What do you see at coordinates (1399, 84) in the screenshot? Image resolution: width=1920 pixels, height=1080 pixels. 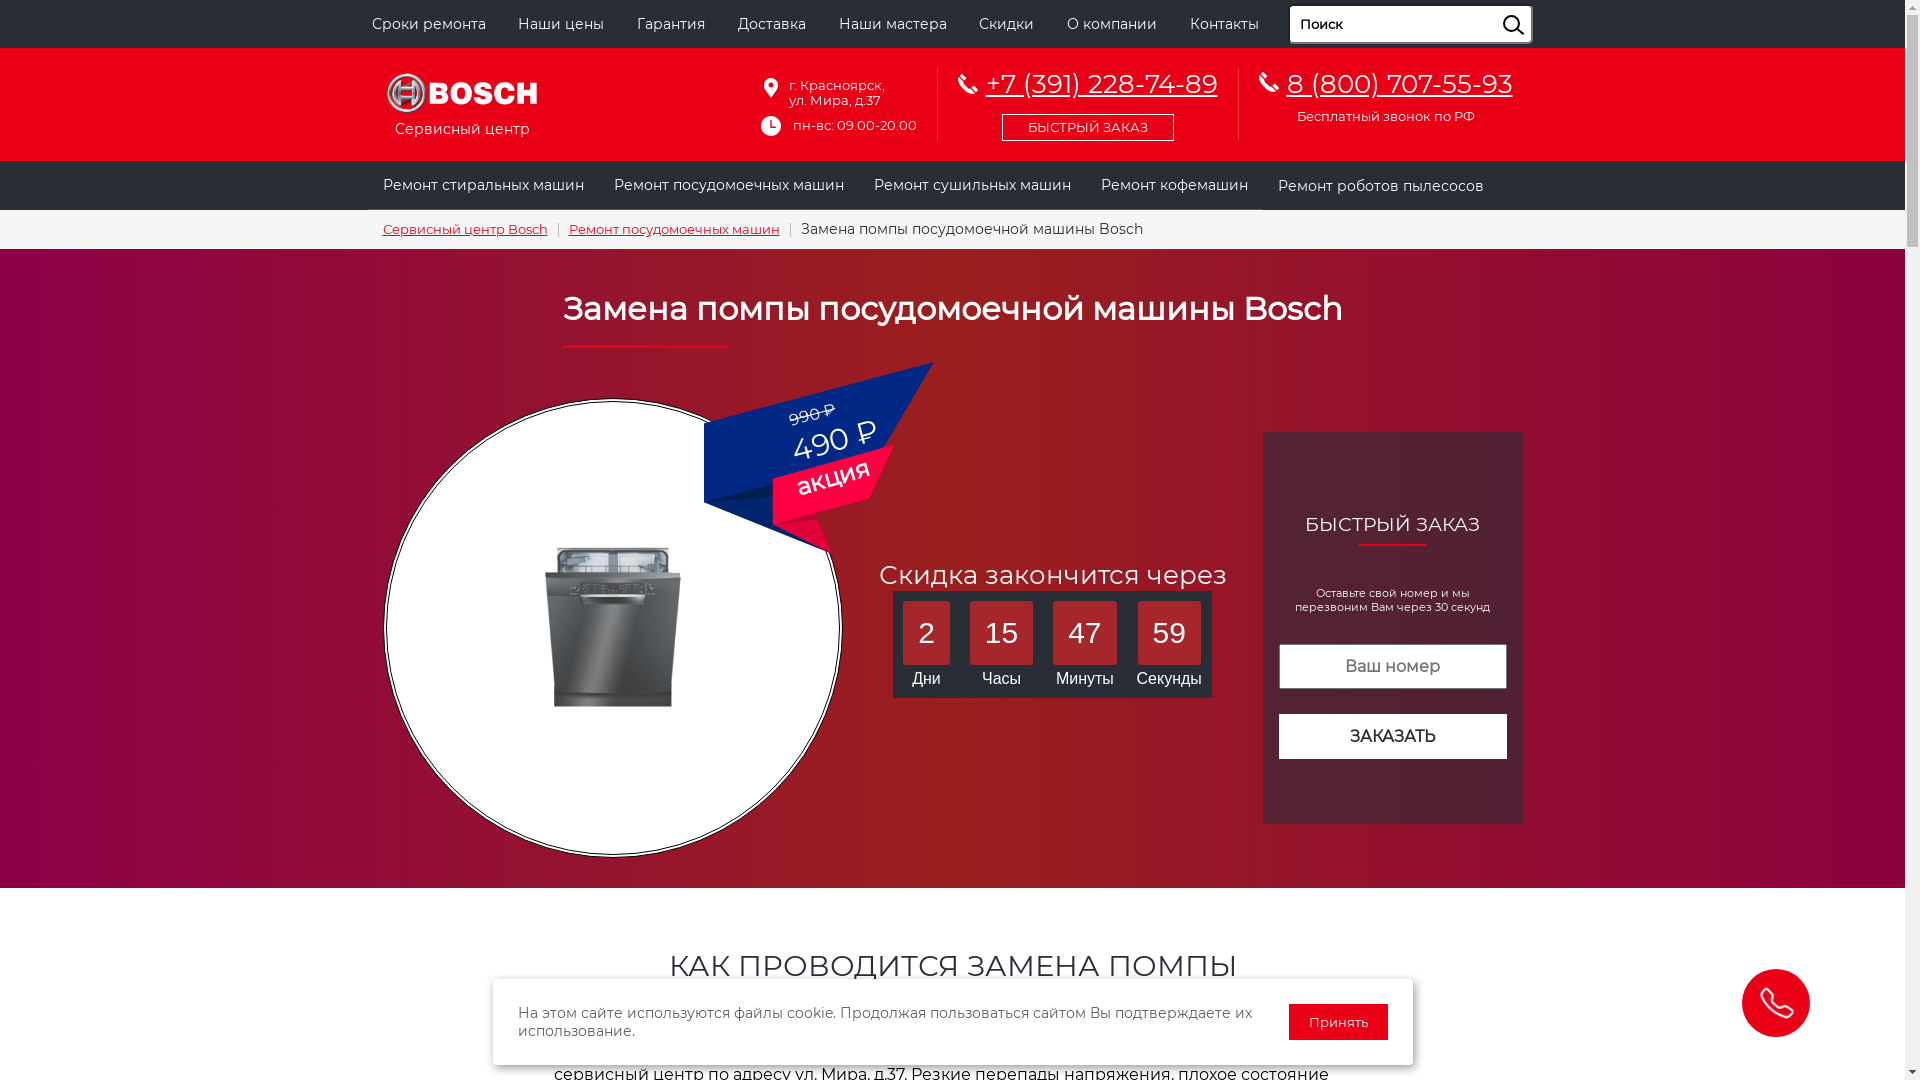 I see `8 (800) 707-55-93` at bounding box center [1399, 84].